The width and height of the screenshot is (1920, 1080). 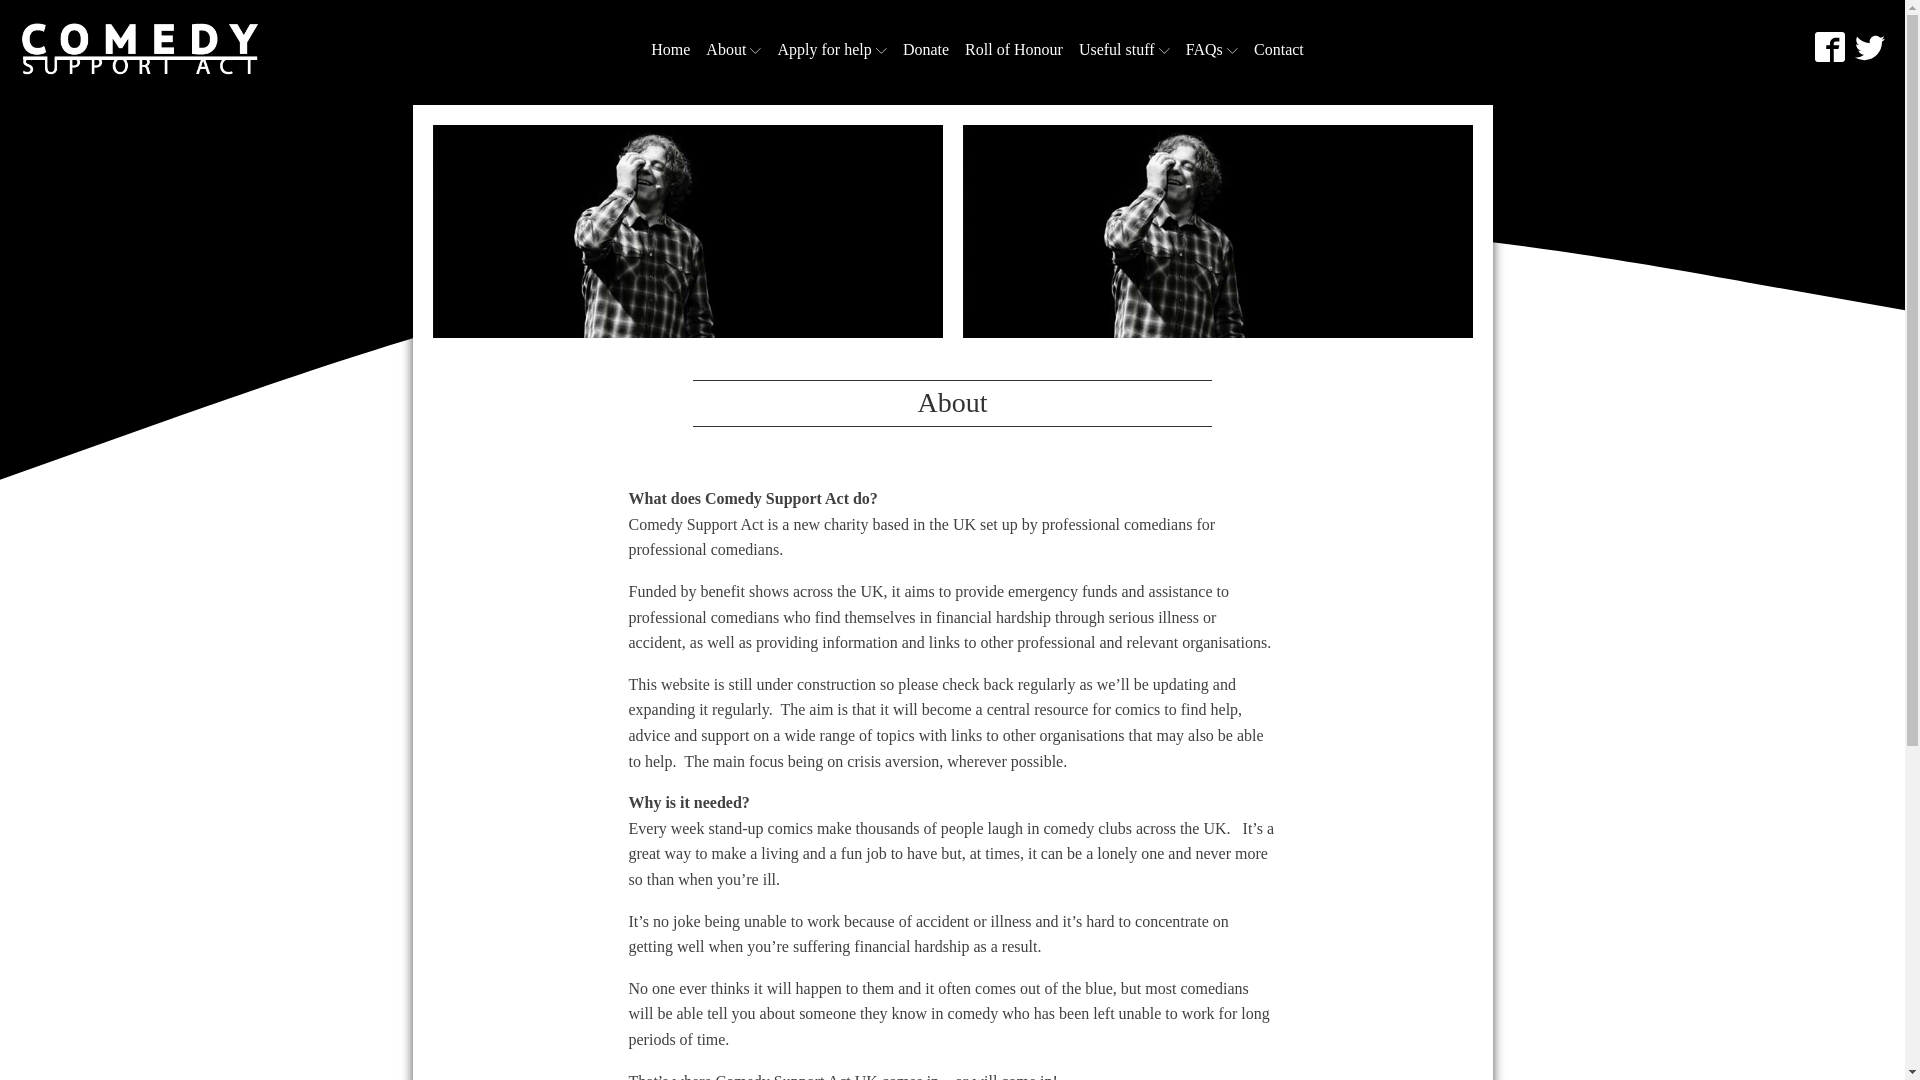 What do you see at coordinates (734, 49) in the screenshot?
I see `About` at bounding box center [734, 49].